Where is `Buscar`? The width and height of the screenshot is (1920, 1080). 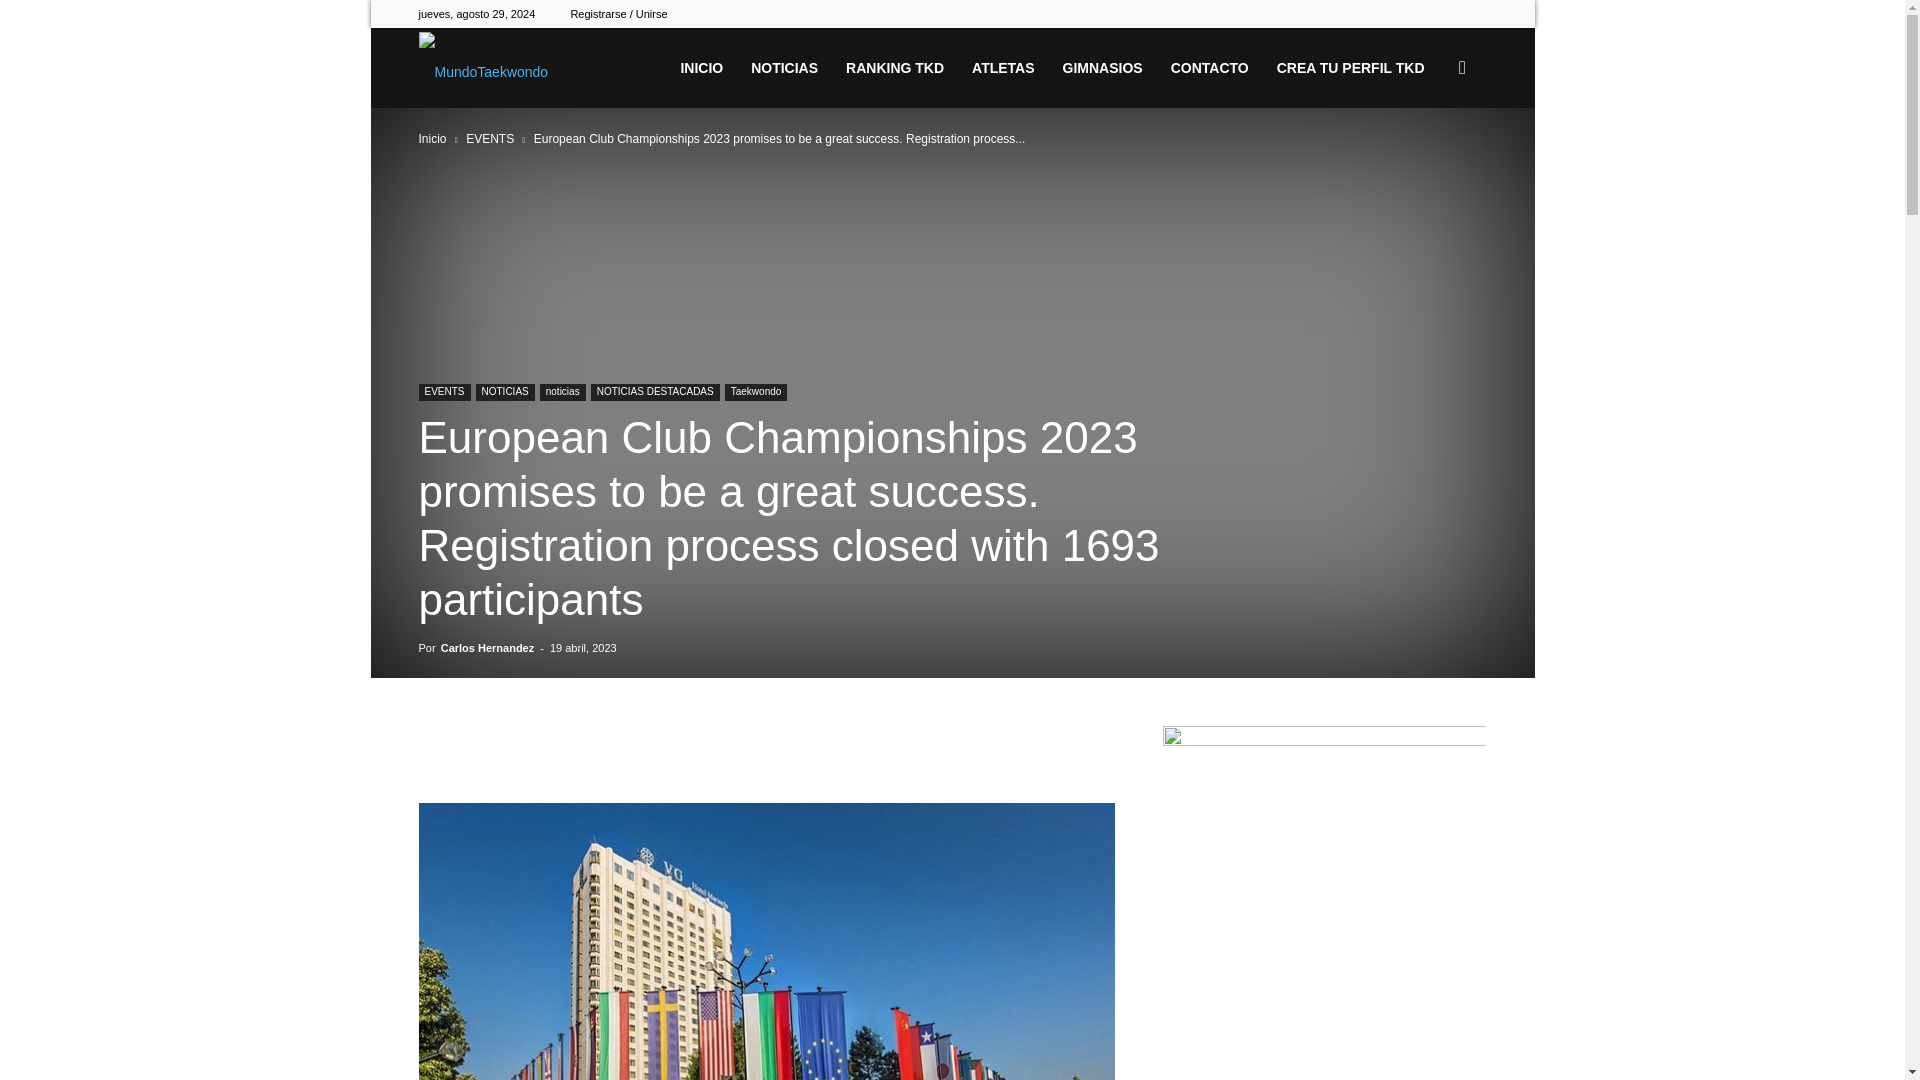
Buscar is located at coordinates (1430, 164).